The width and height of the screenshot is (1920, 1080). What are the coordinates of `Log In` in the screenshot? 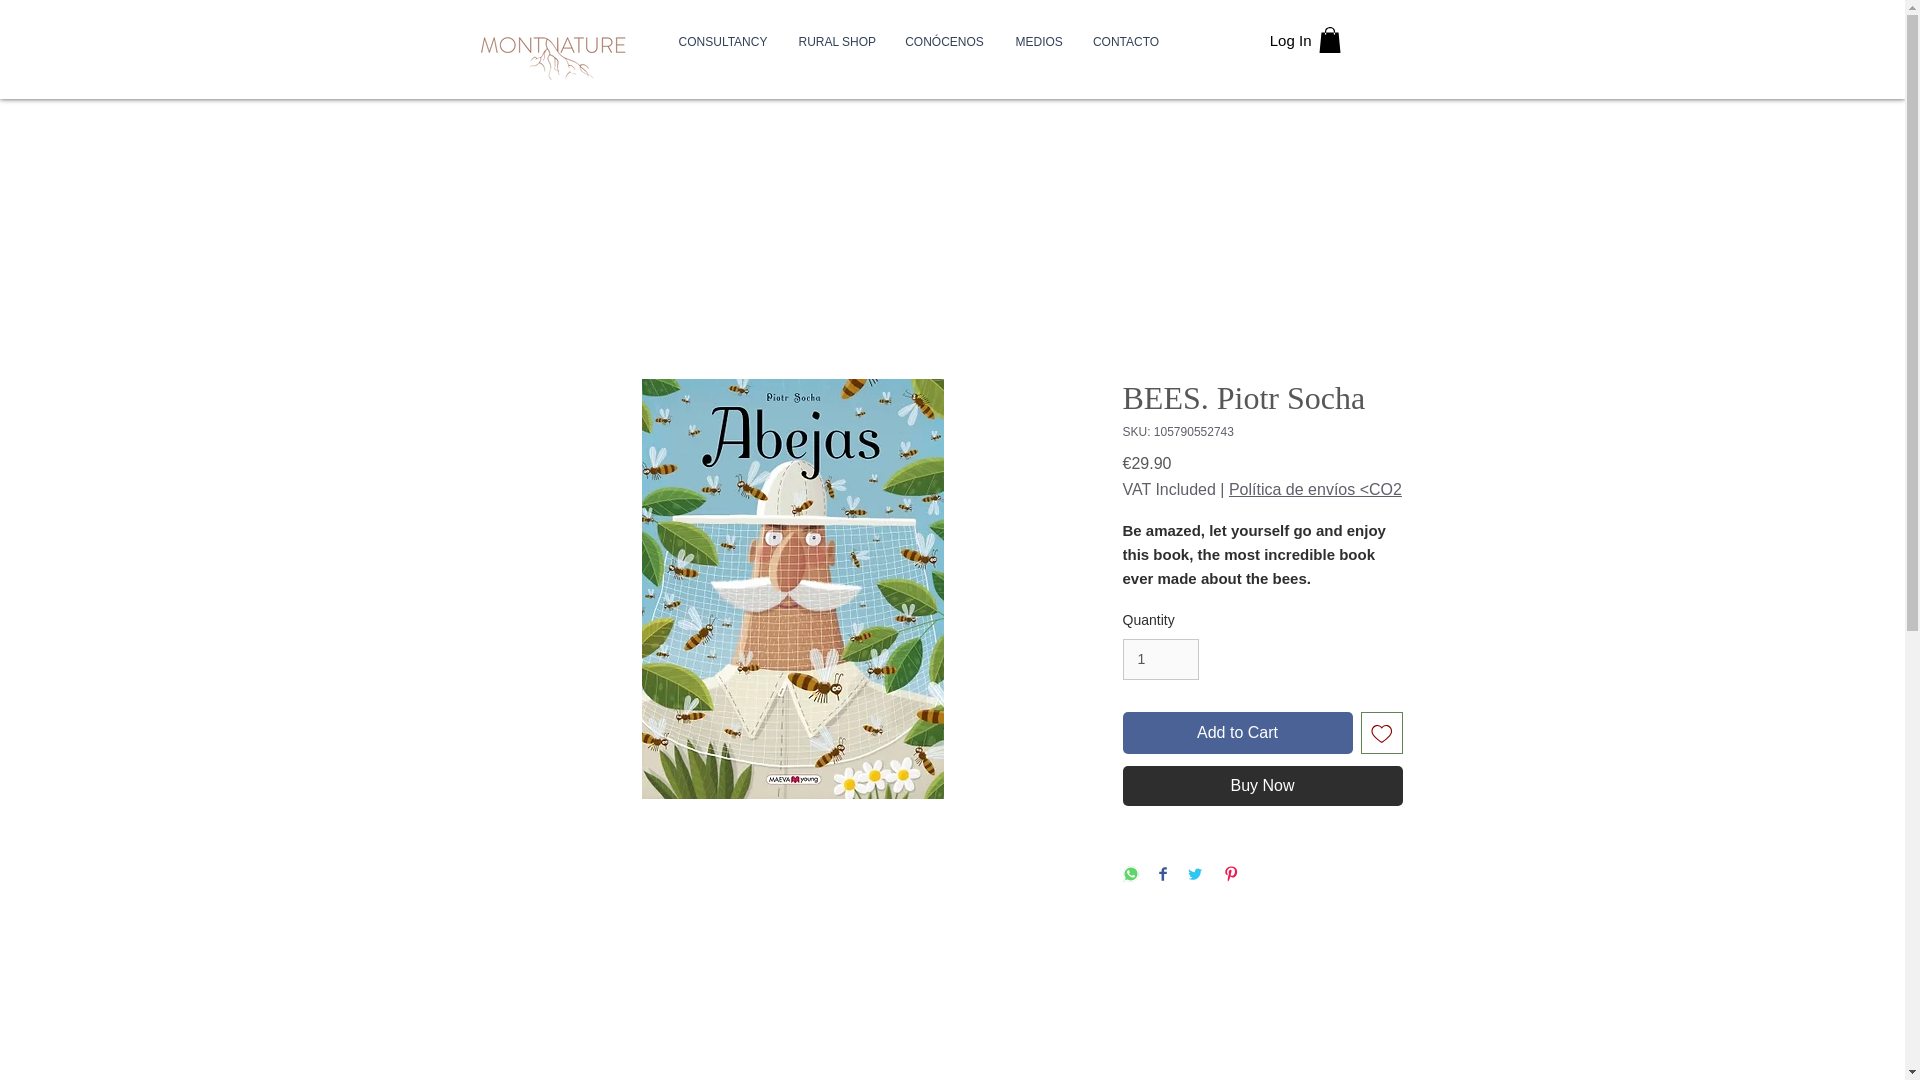 It's located at (1290, 40).